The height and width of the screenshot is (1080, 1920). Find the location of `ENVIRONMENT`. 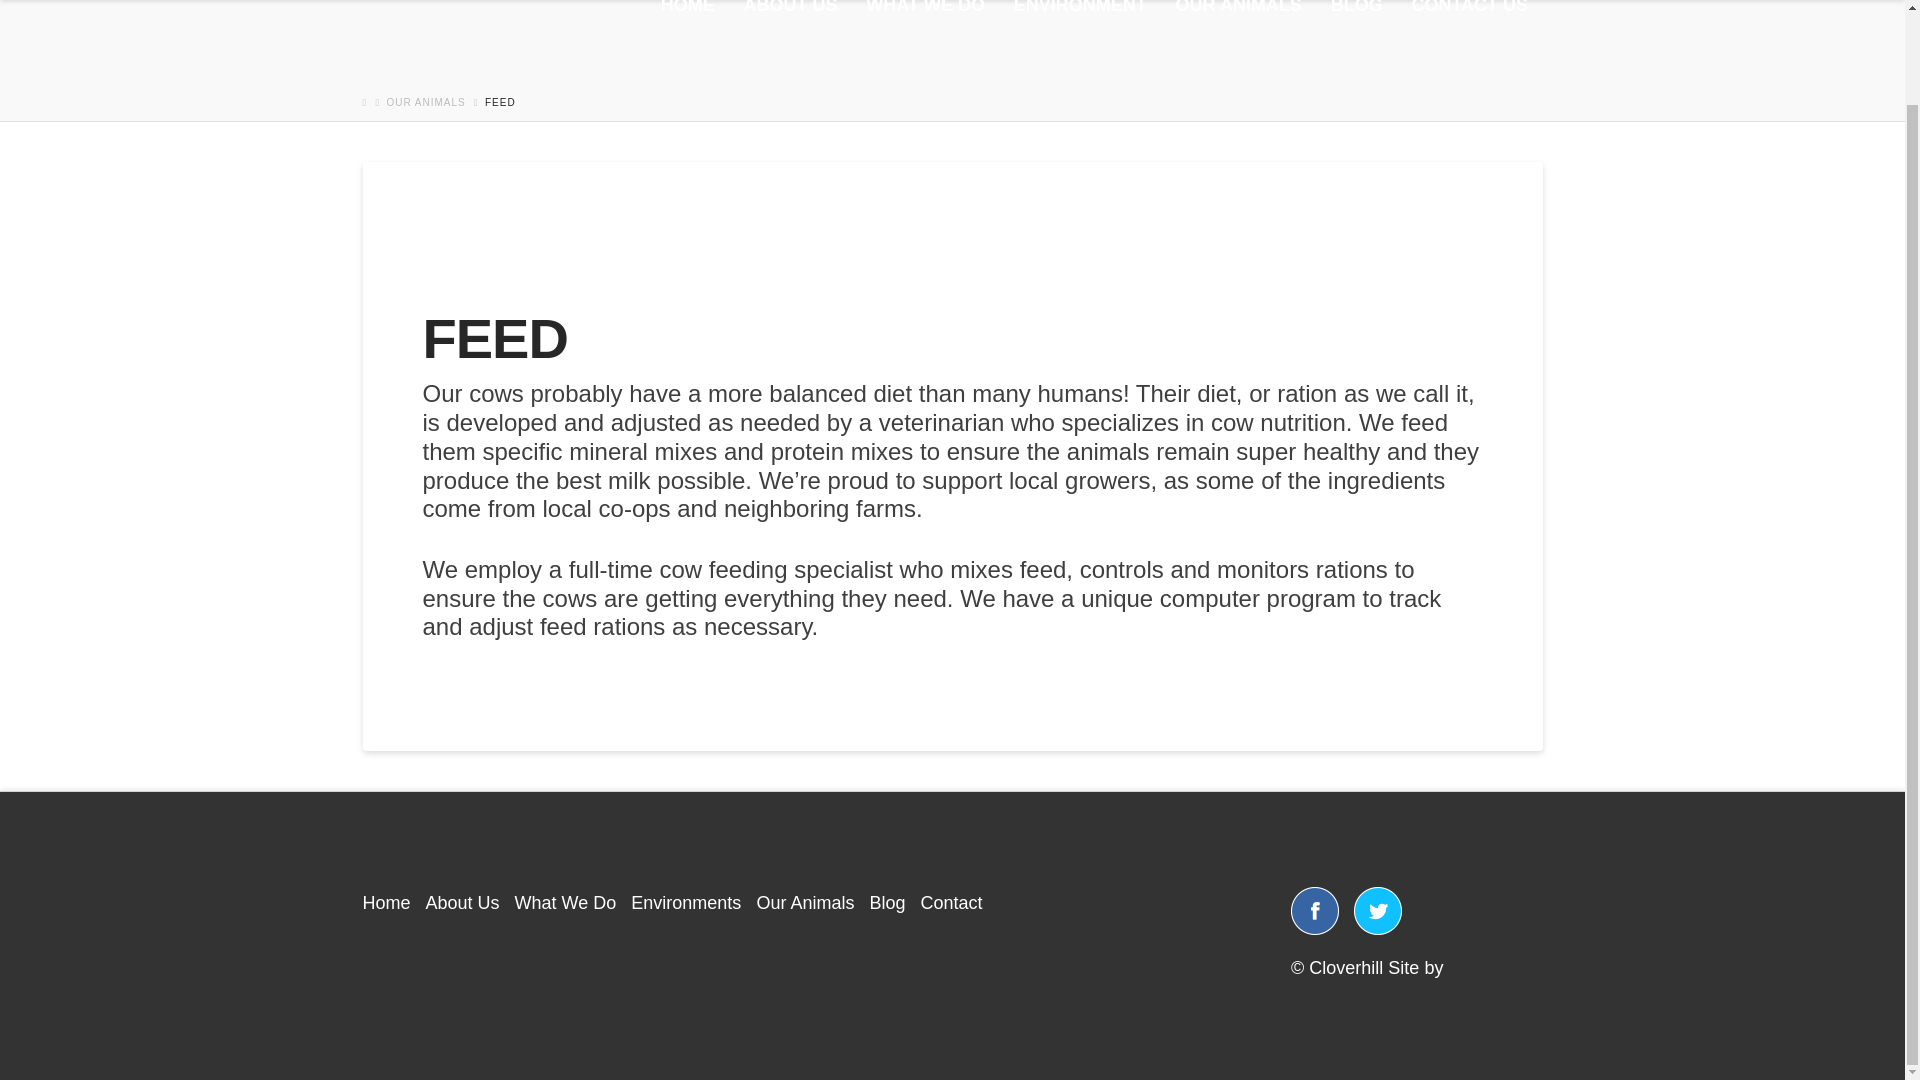

ENVIRONMENT is located at coordinates (1080, 48).